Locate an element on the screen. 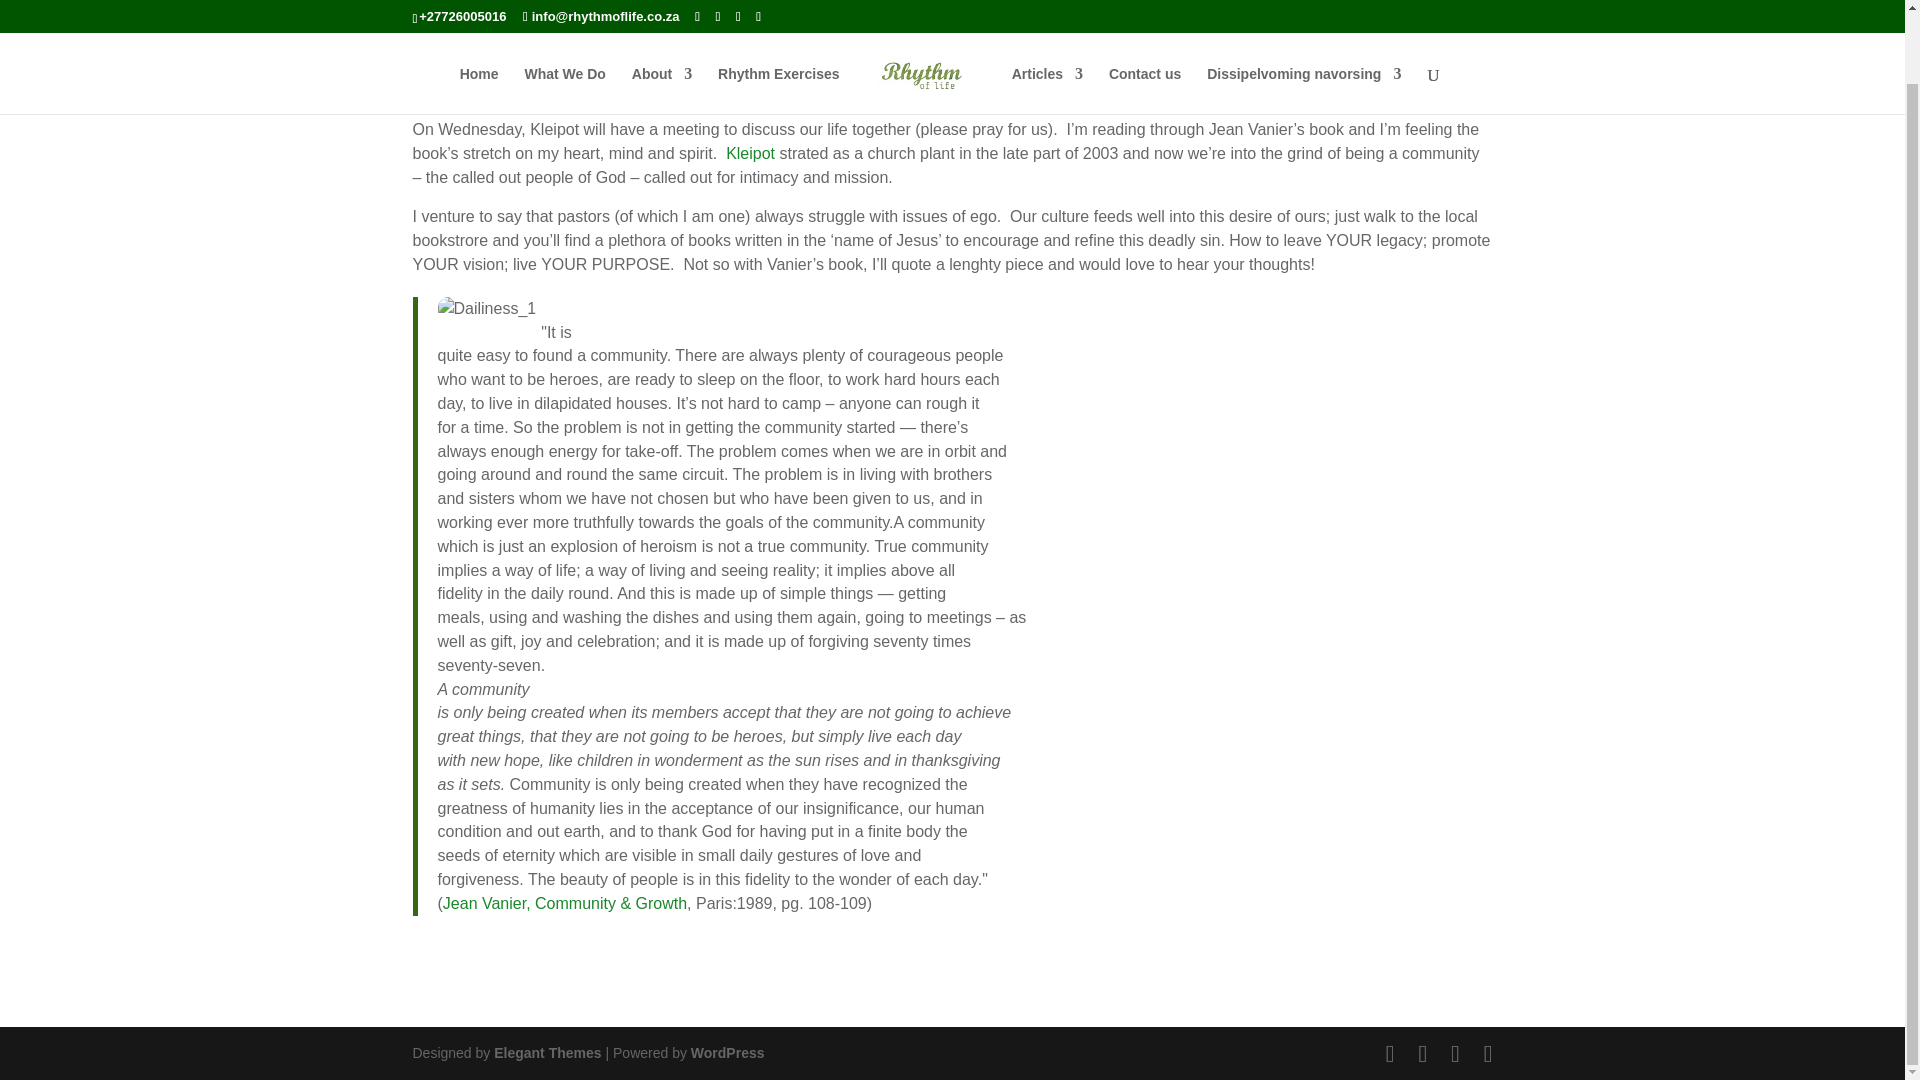  What We Do is located at coordinates (564, 18).